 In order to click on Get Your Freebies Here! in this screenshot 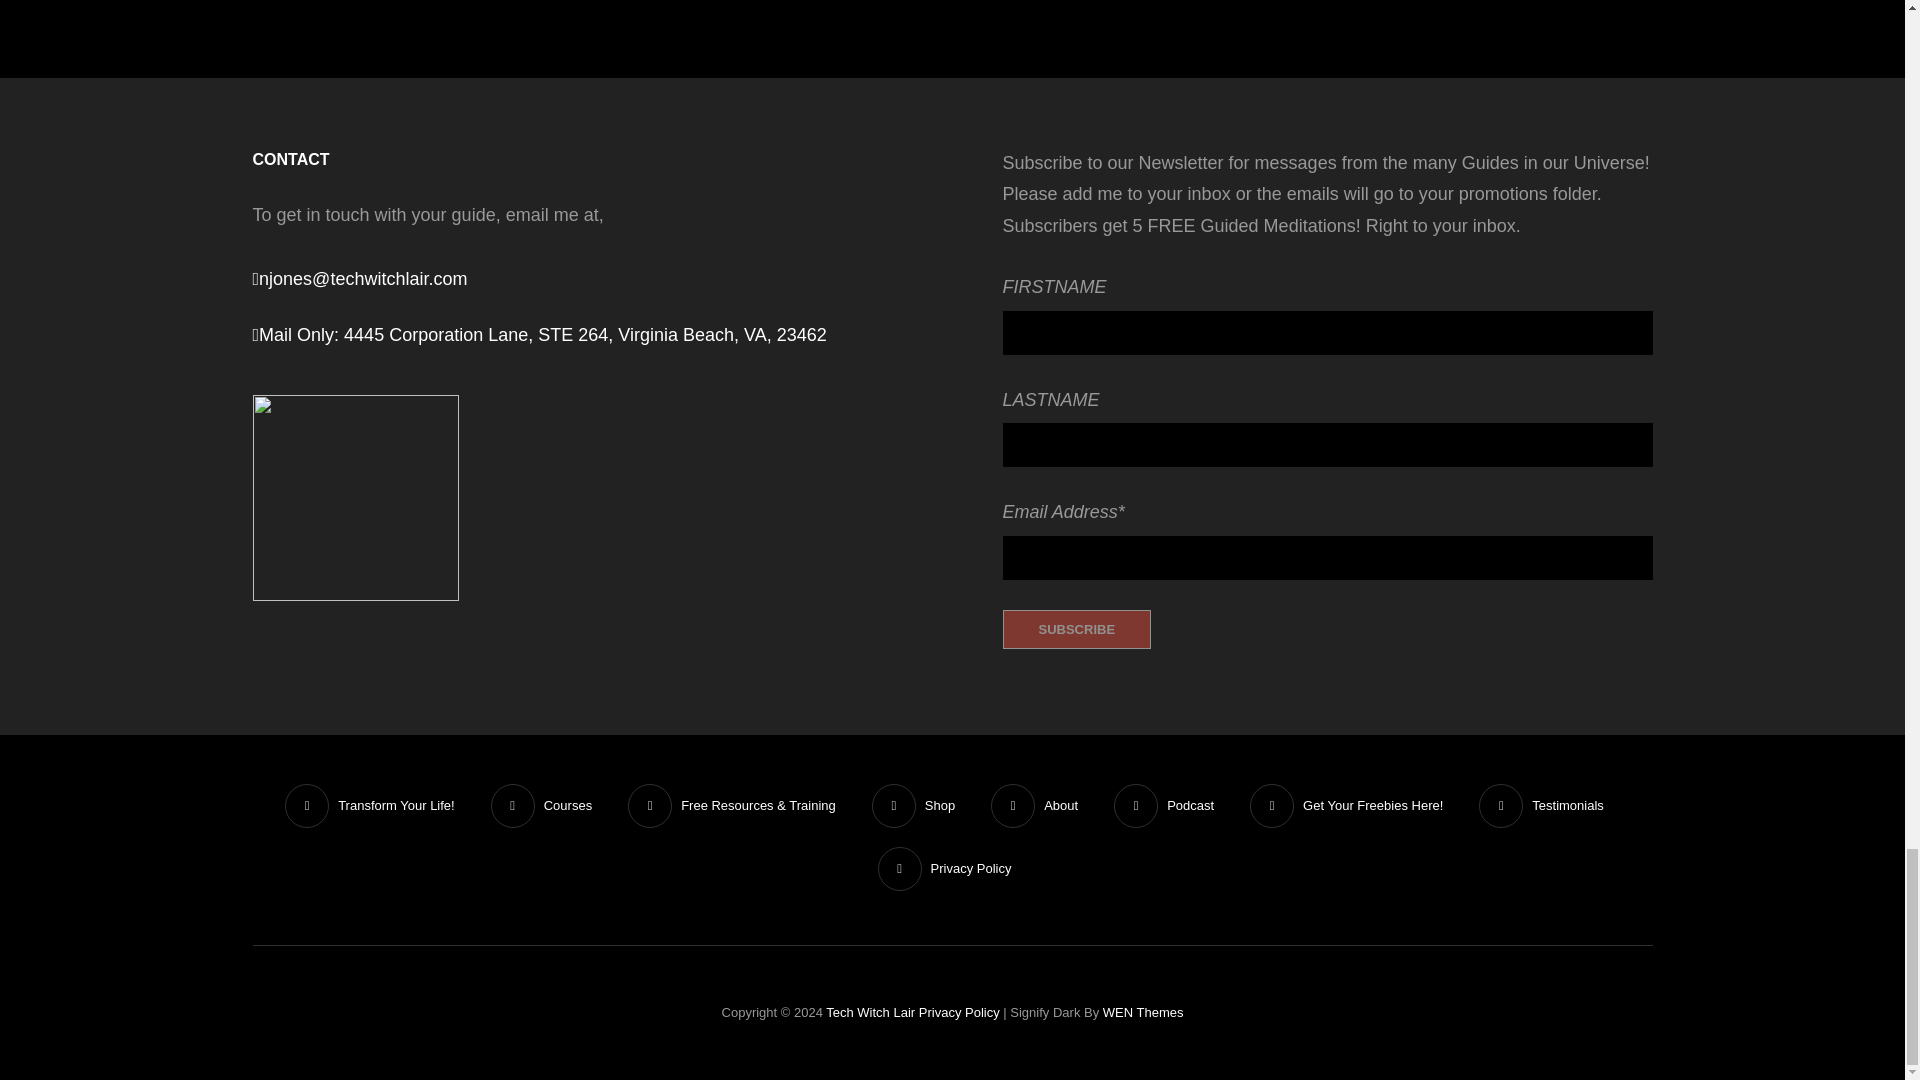, I will do `click(1346, 805)`.